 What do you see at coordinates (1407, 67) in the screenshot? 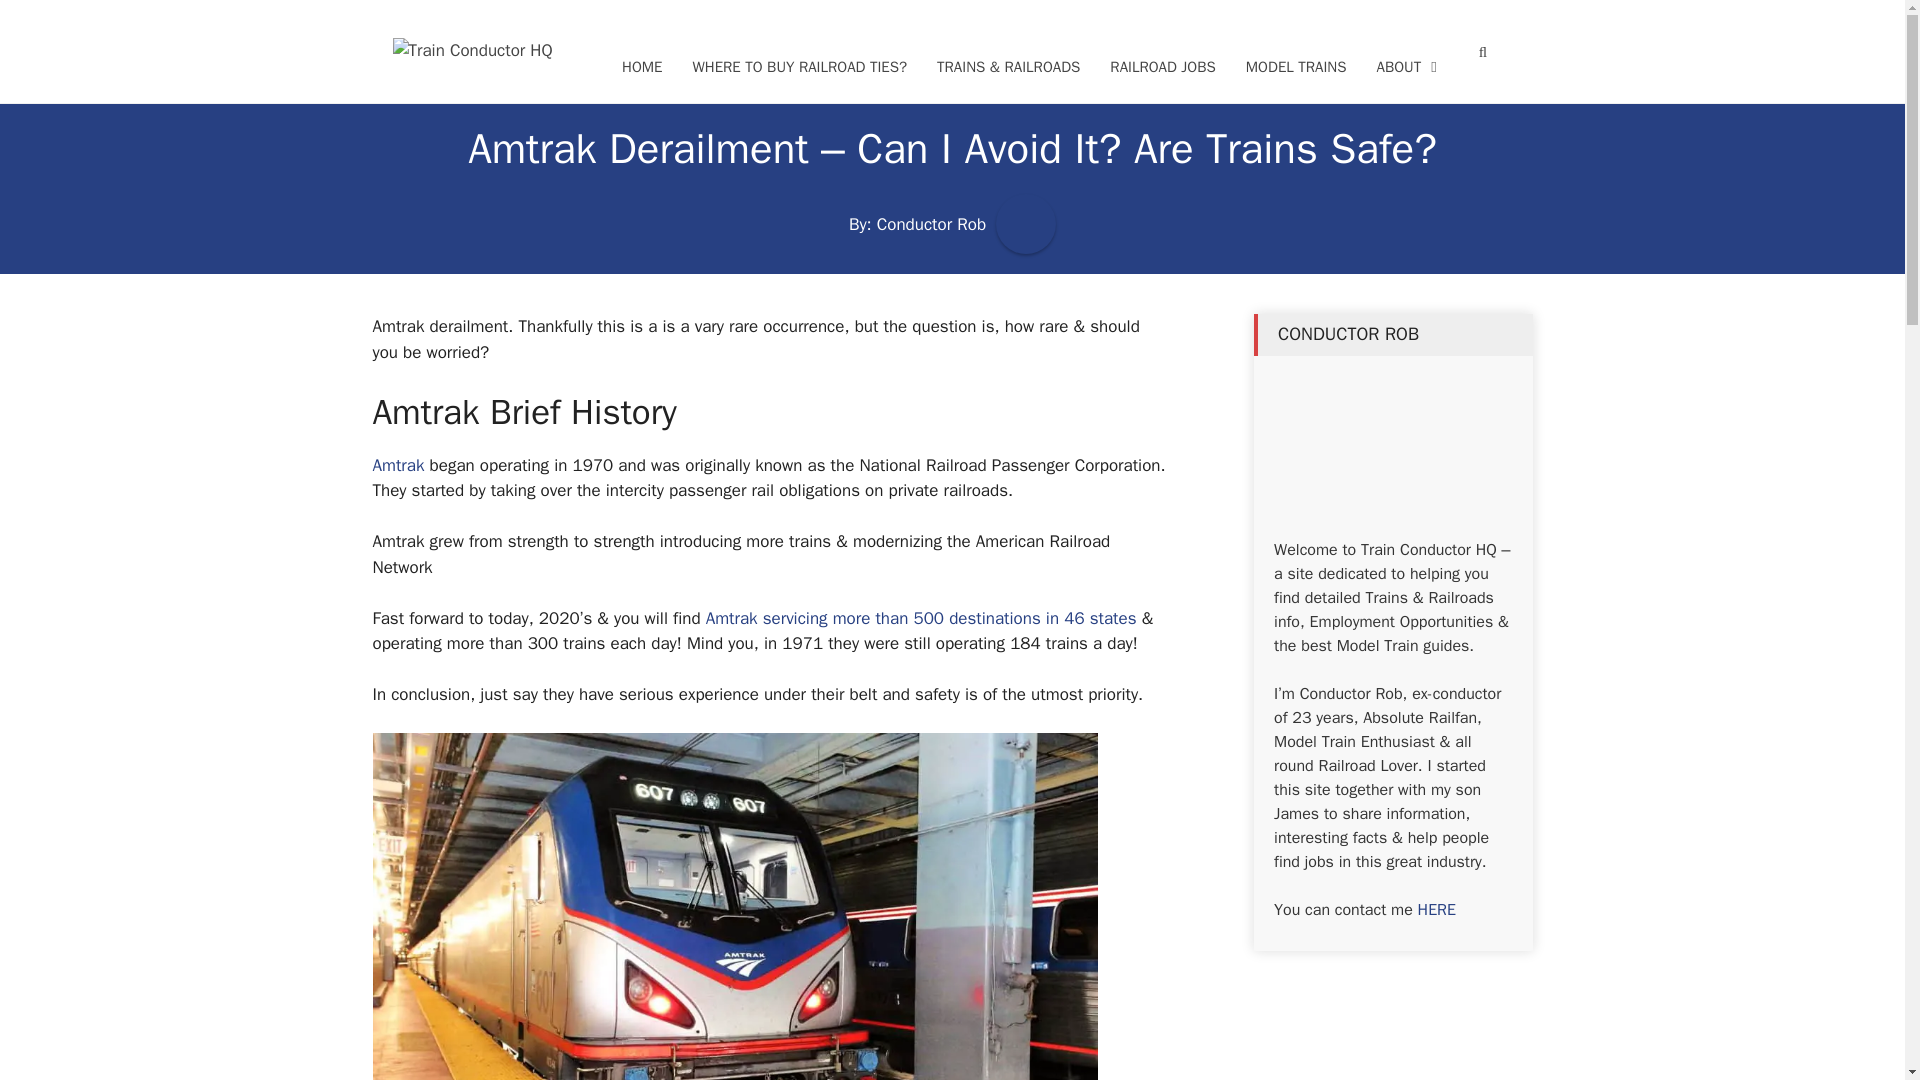
I see `ABOUT` at bounding box center [1407, 67].